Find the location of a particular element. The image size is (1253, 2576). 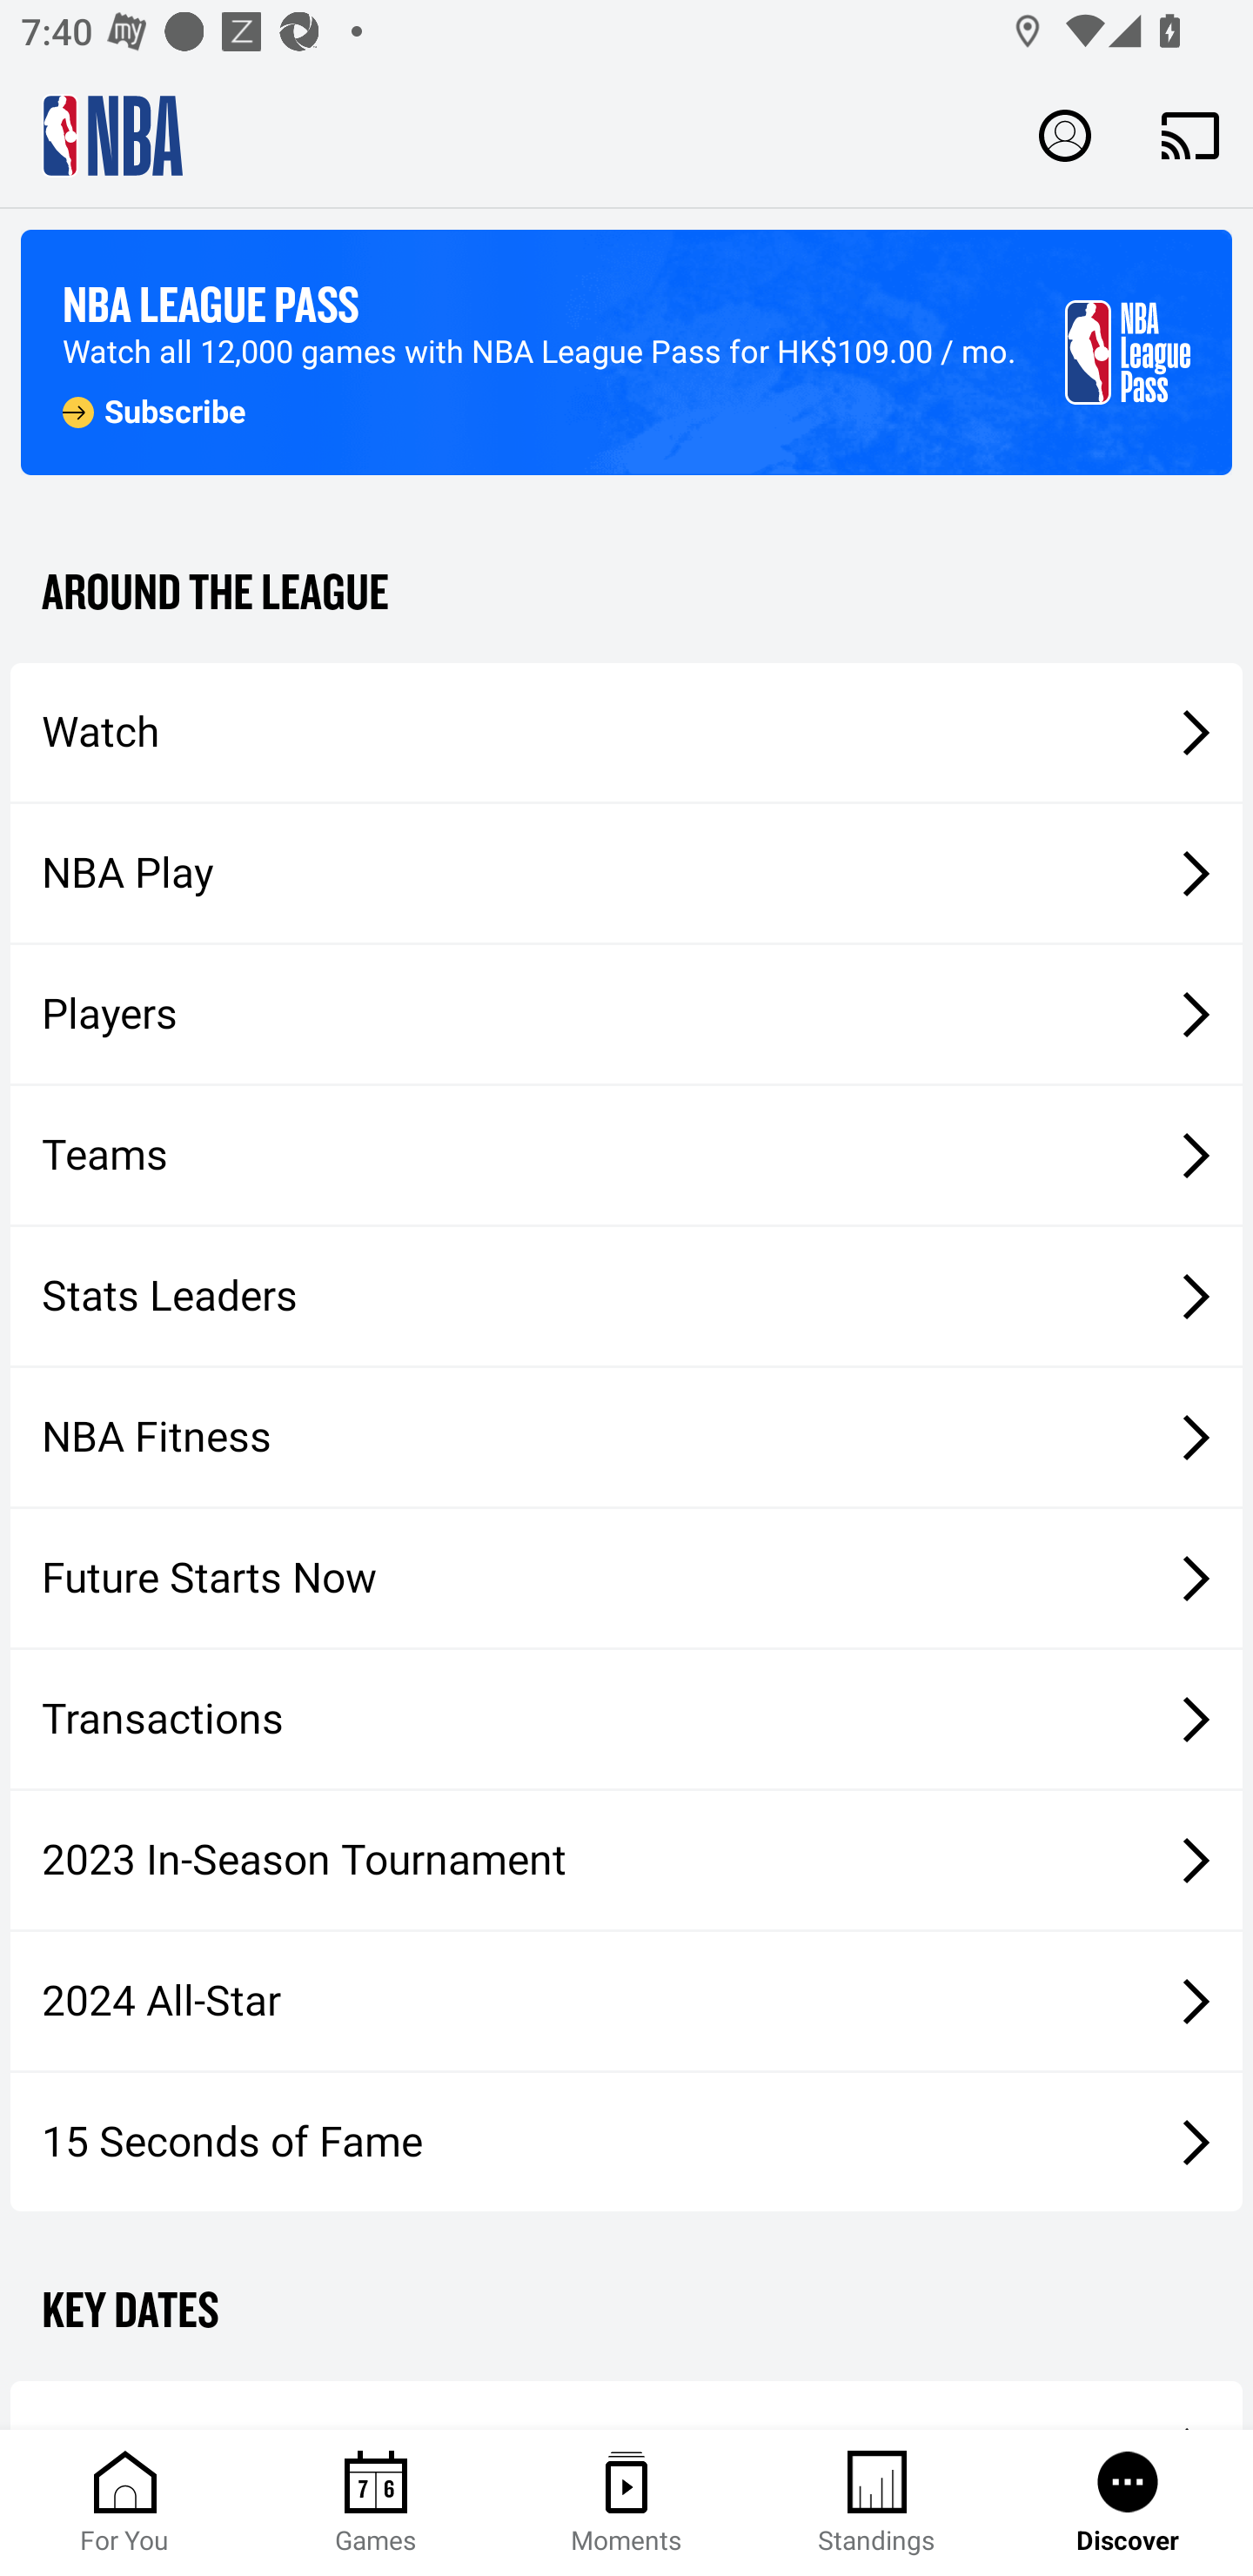

NBA Fitness is located at coordinates (626, 1437).